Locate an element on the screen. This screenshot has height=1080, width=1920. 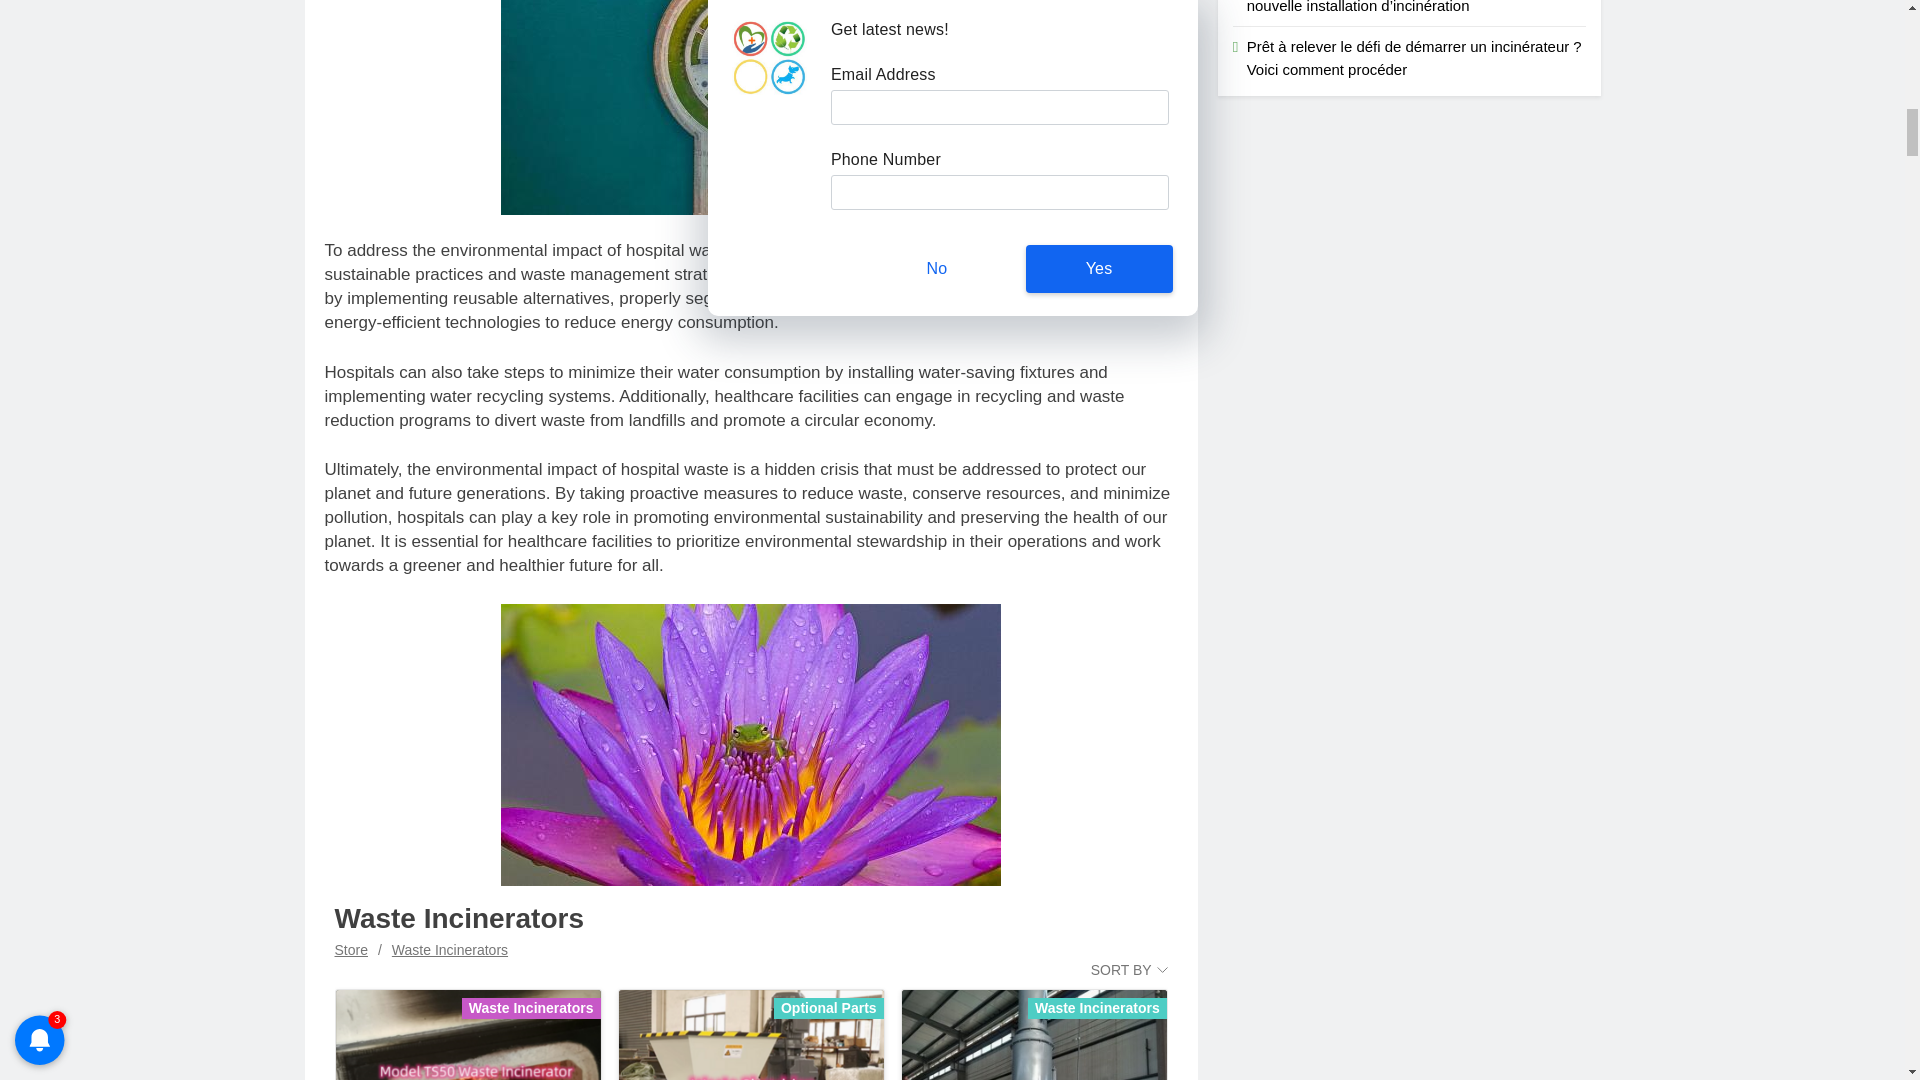
Model TS50 Waste Incinerator is located at coordinates (468, 1035).